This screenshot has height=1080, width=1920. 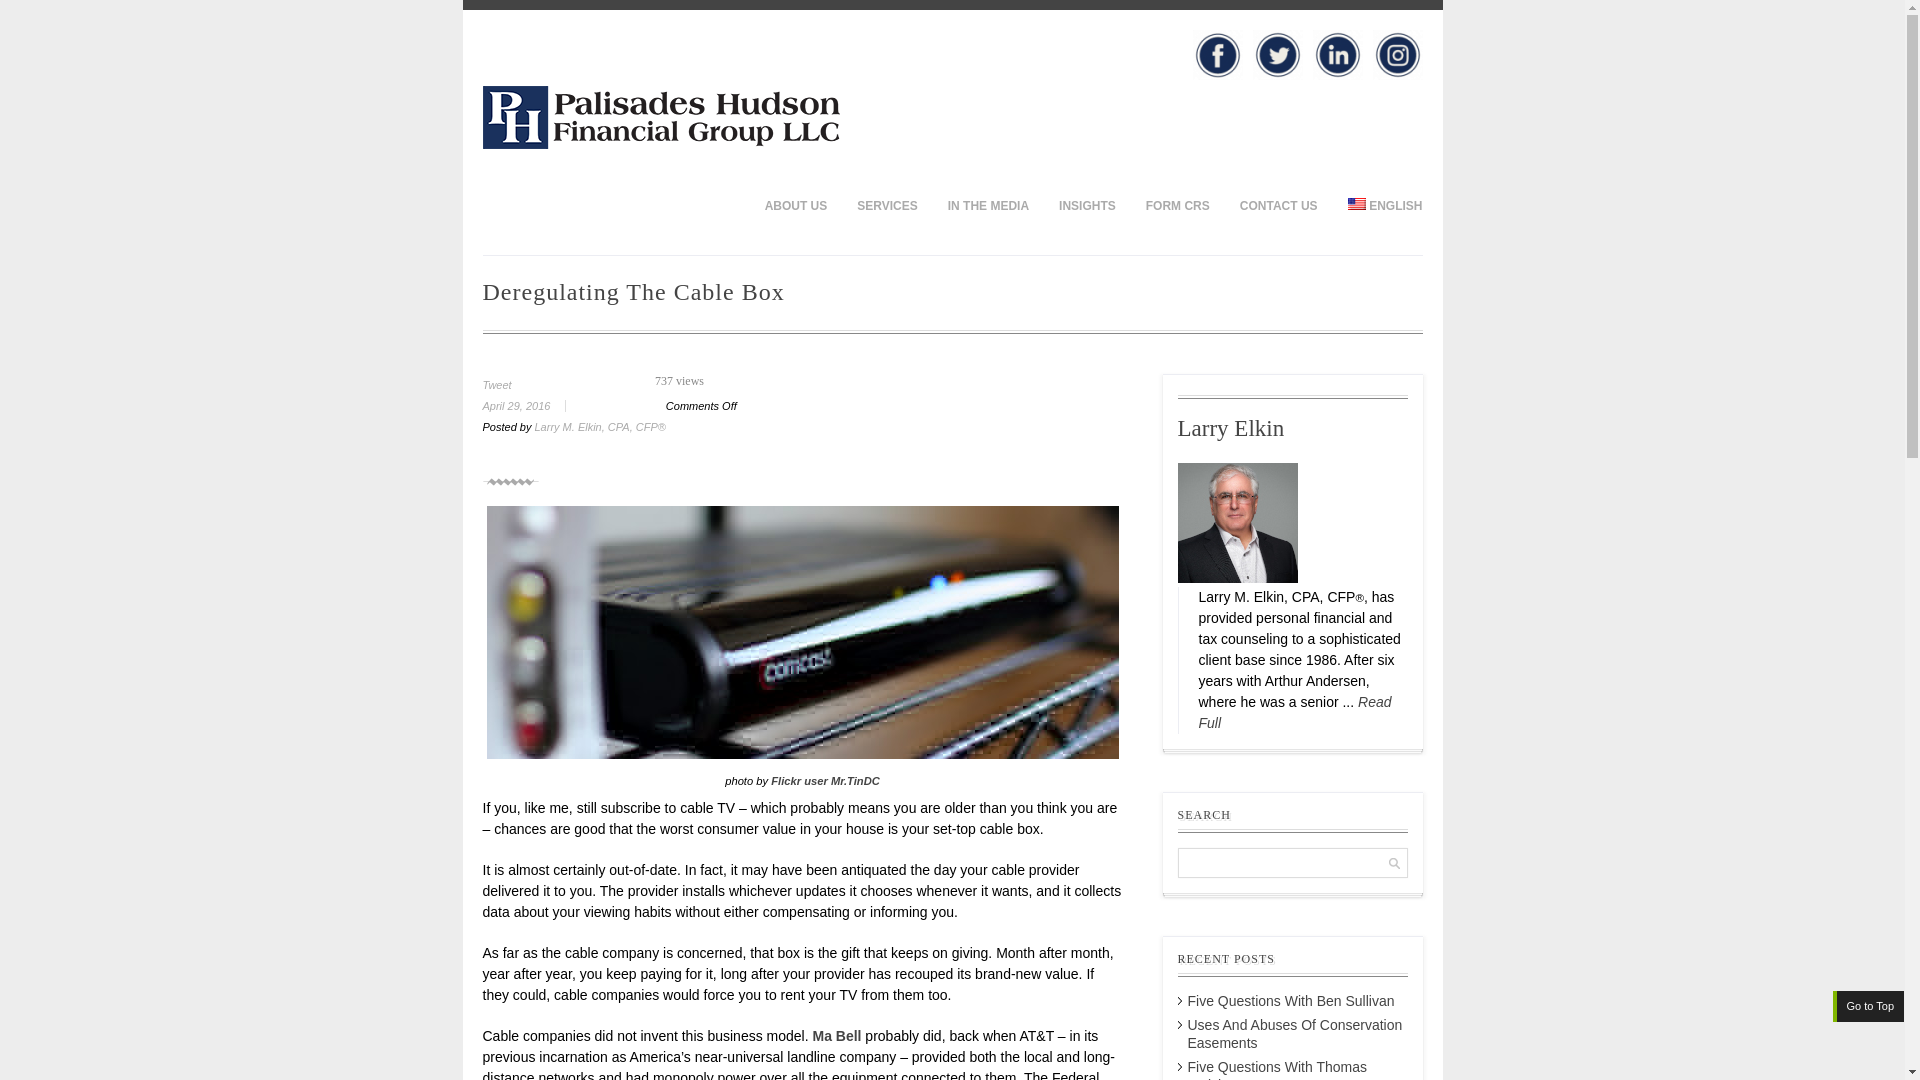 What do you see at coordinates (886, 205) in the screenshot?
I see `SERVICES` at bounding box center [886, 205].